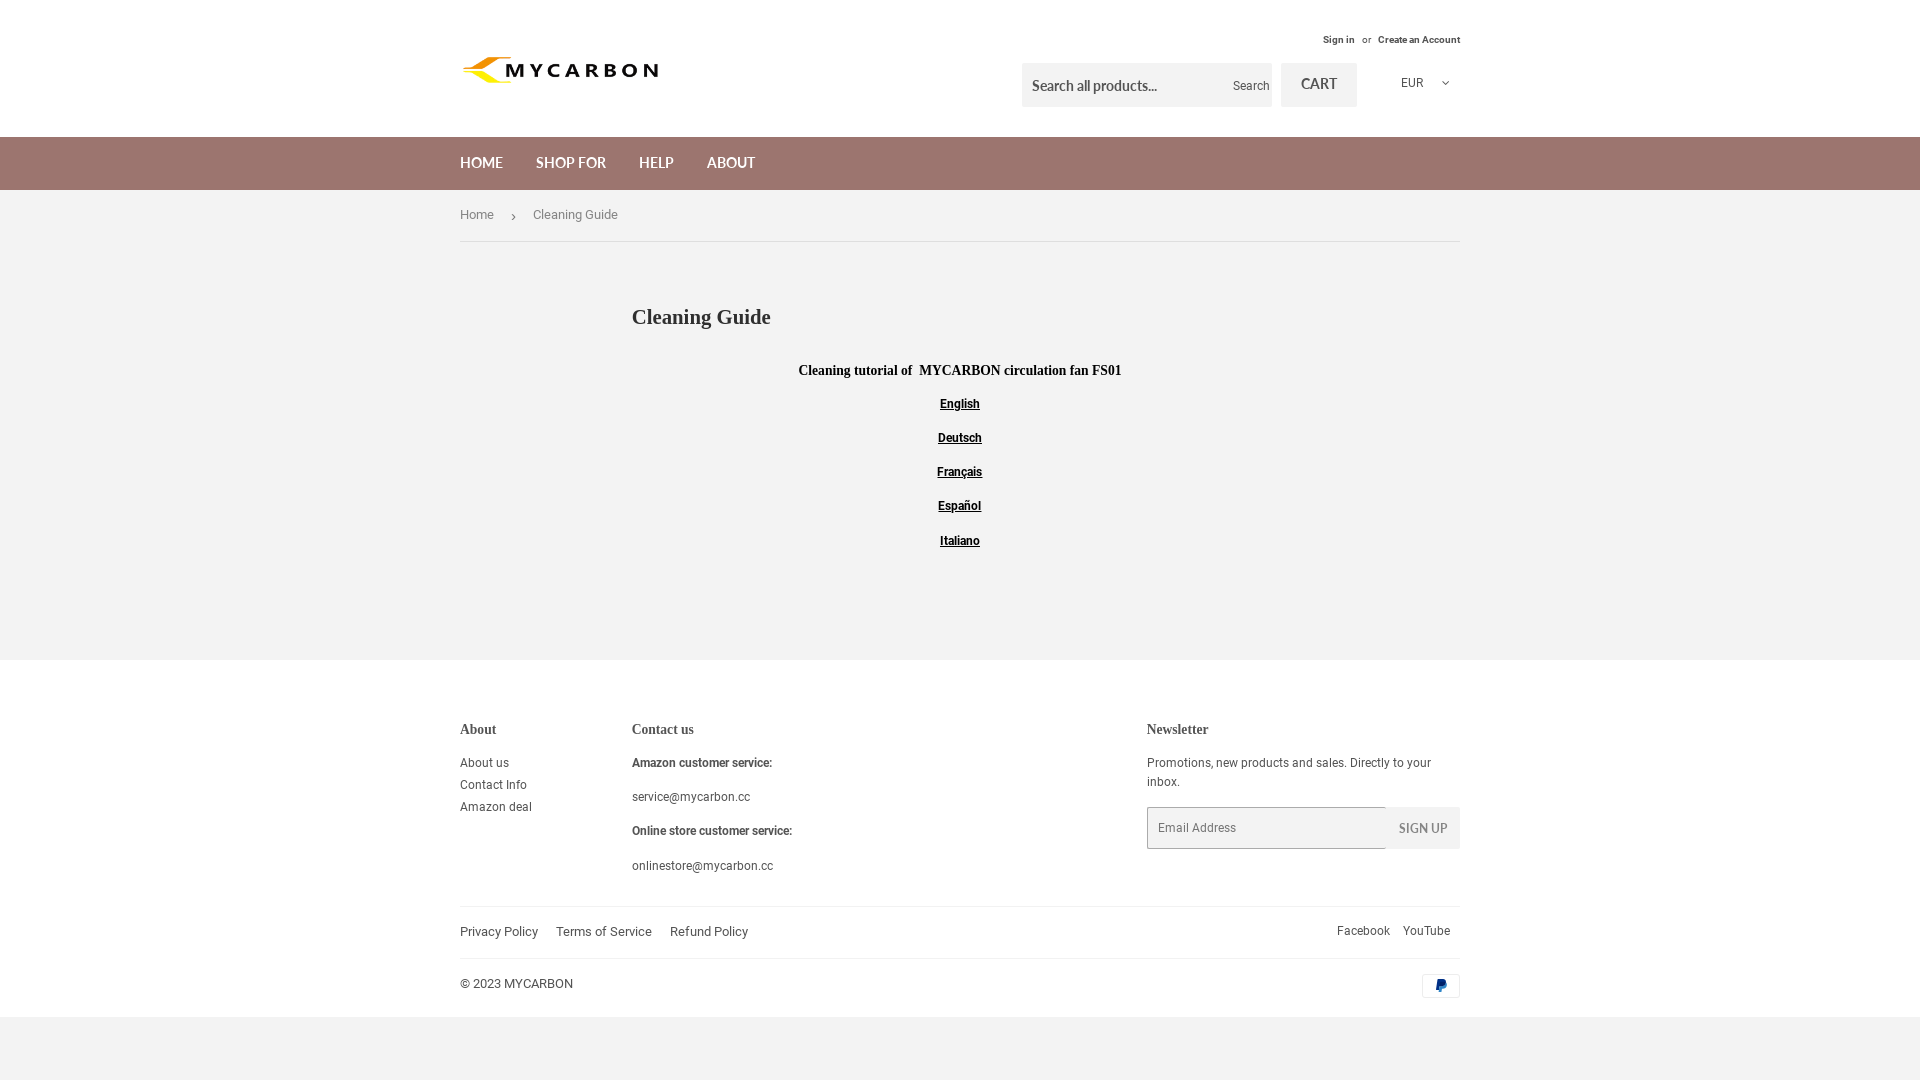 The height and width of the screenshot is (1080, 1920). What do you see at coordinates (1364, 931) in the screenshot?
I see `Facebook` at bounding box center [1364, 931].